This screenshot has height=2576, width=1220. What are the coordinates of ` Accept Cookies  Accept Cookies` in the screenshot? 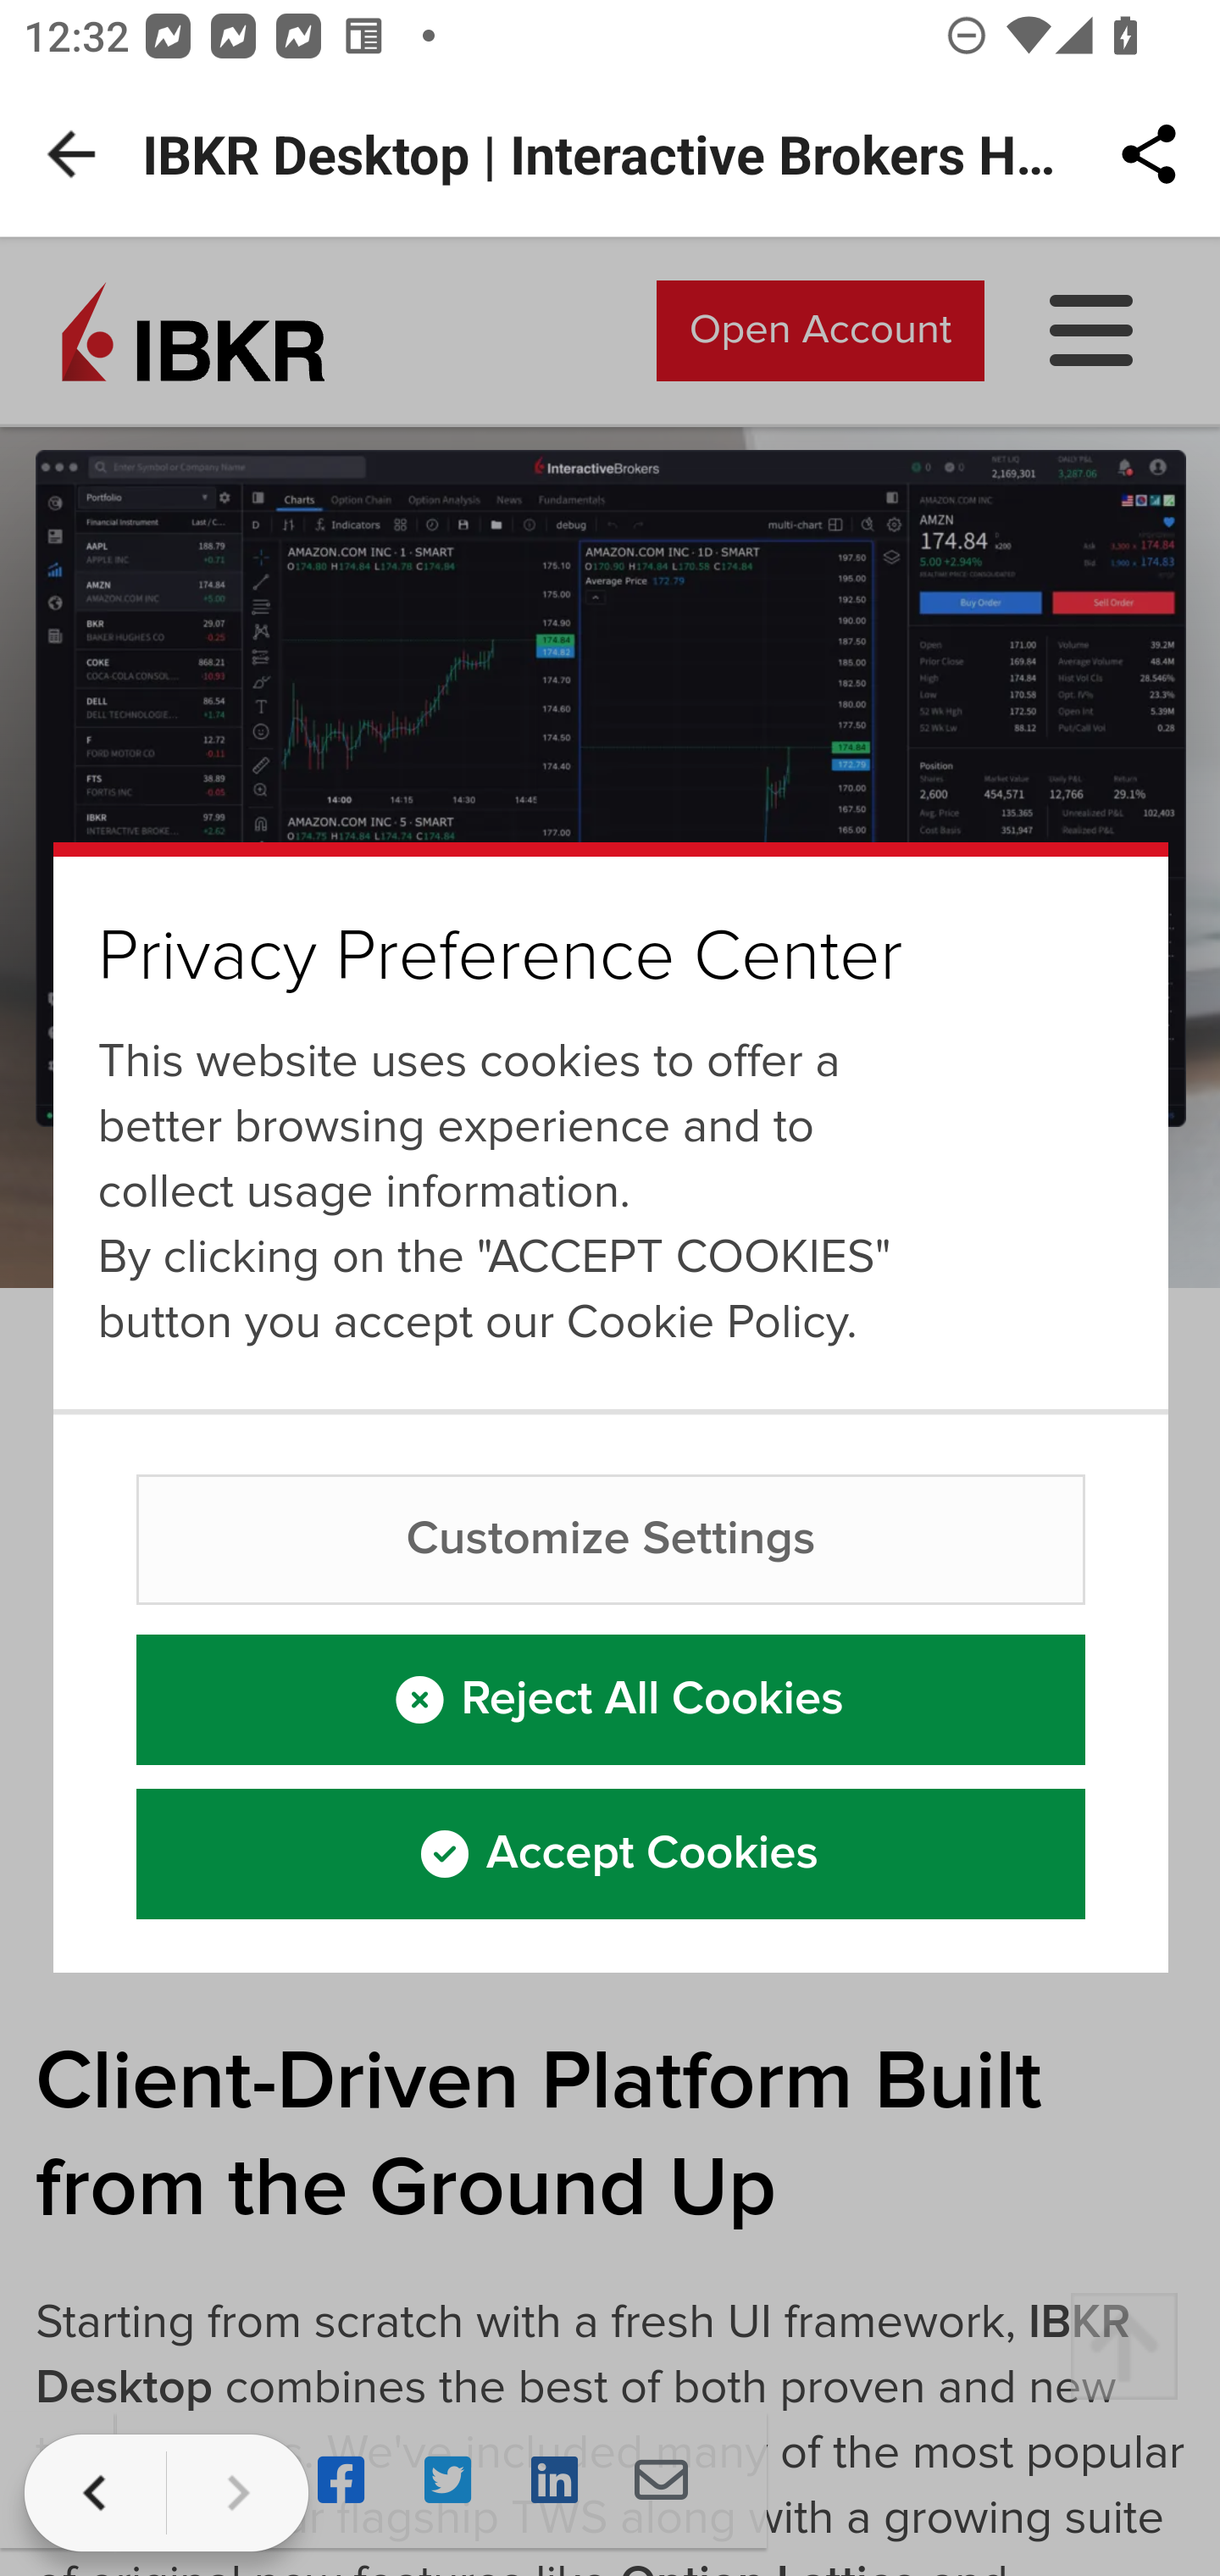 It's located at (612, 1854).